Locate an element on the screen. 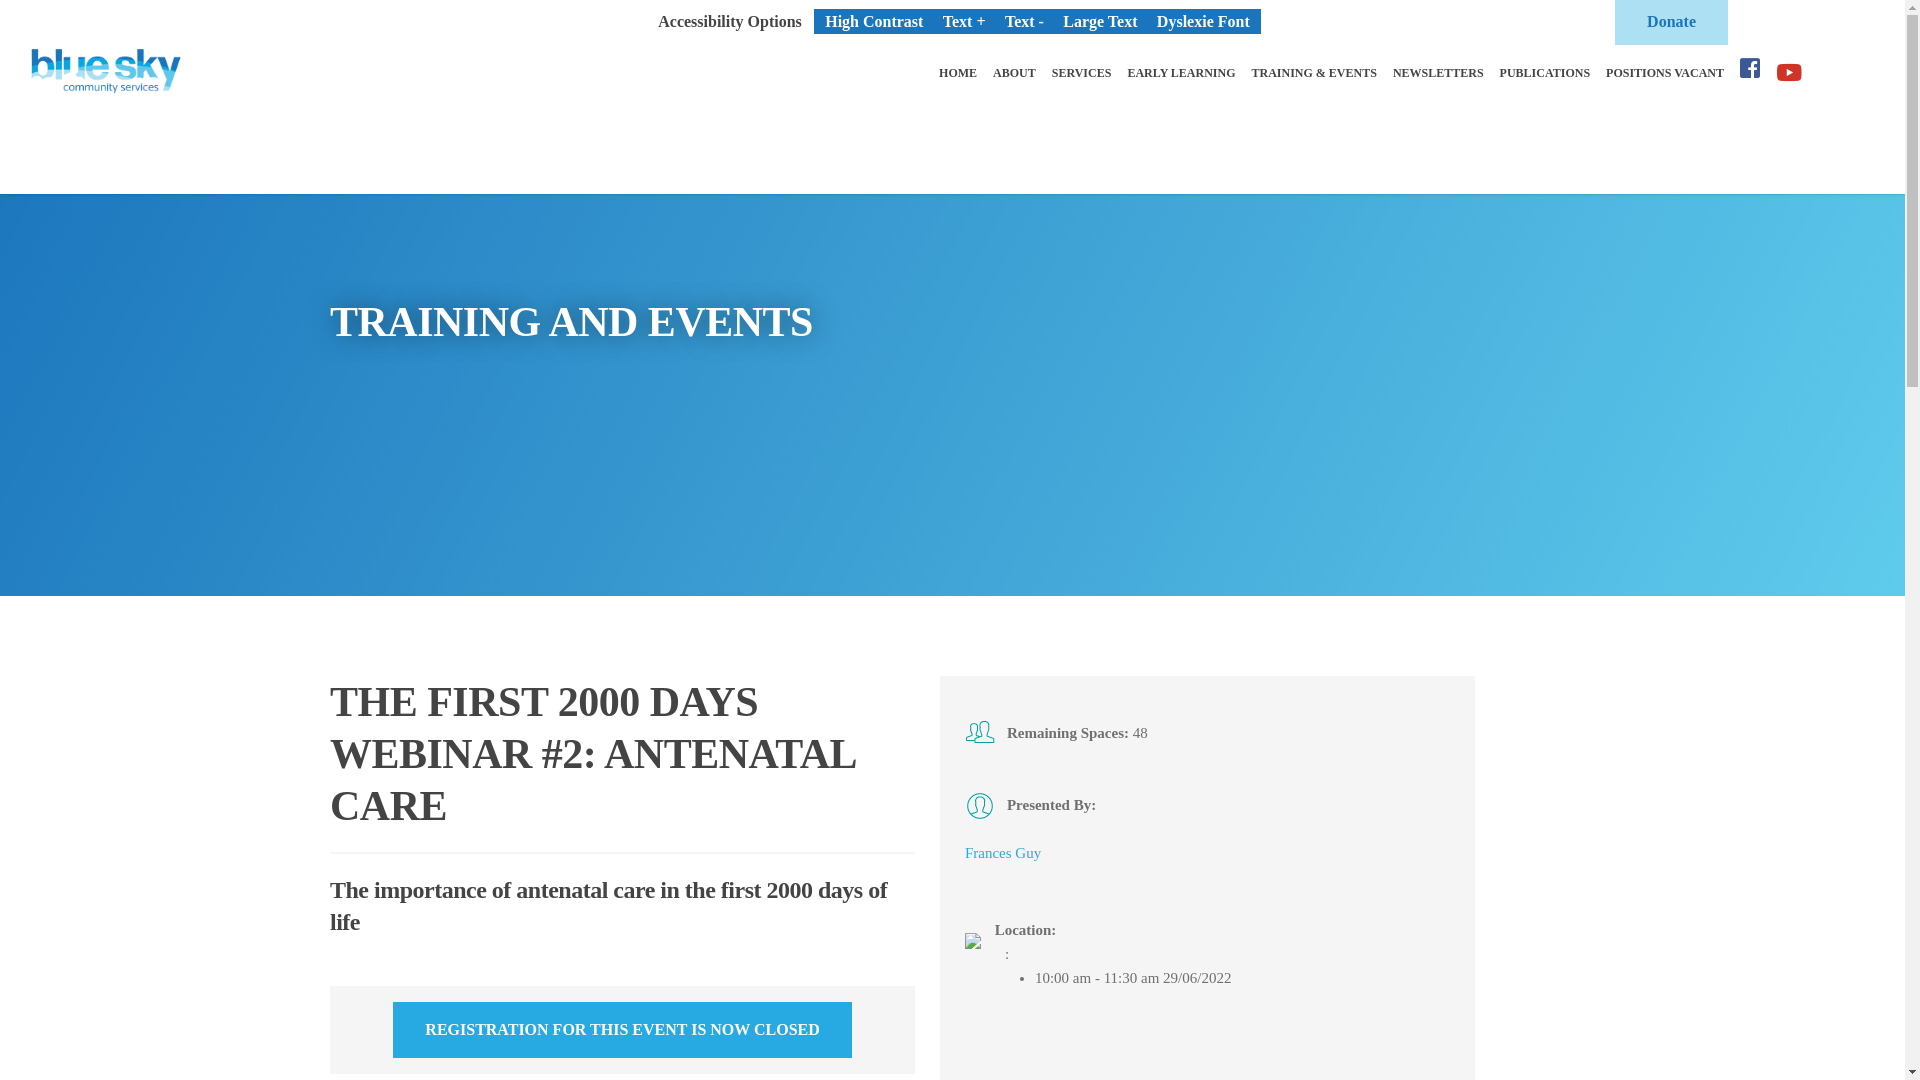 The width and height of the screenshot is (1920, 1080). TRAINING & EVENTS is located at coordinates (1314, 74).